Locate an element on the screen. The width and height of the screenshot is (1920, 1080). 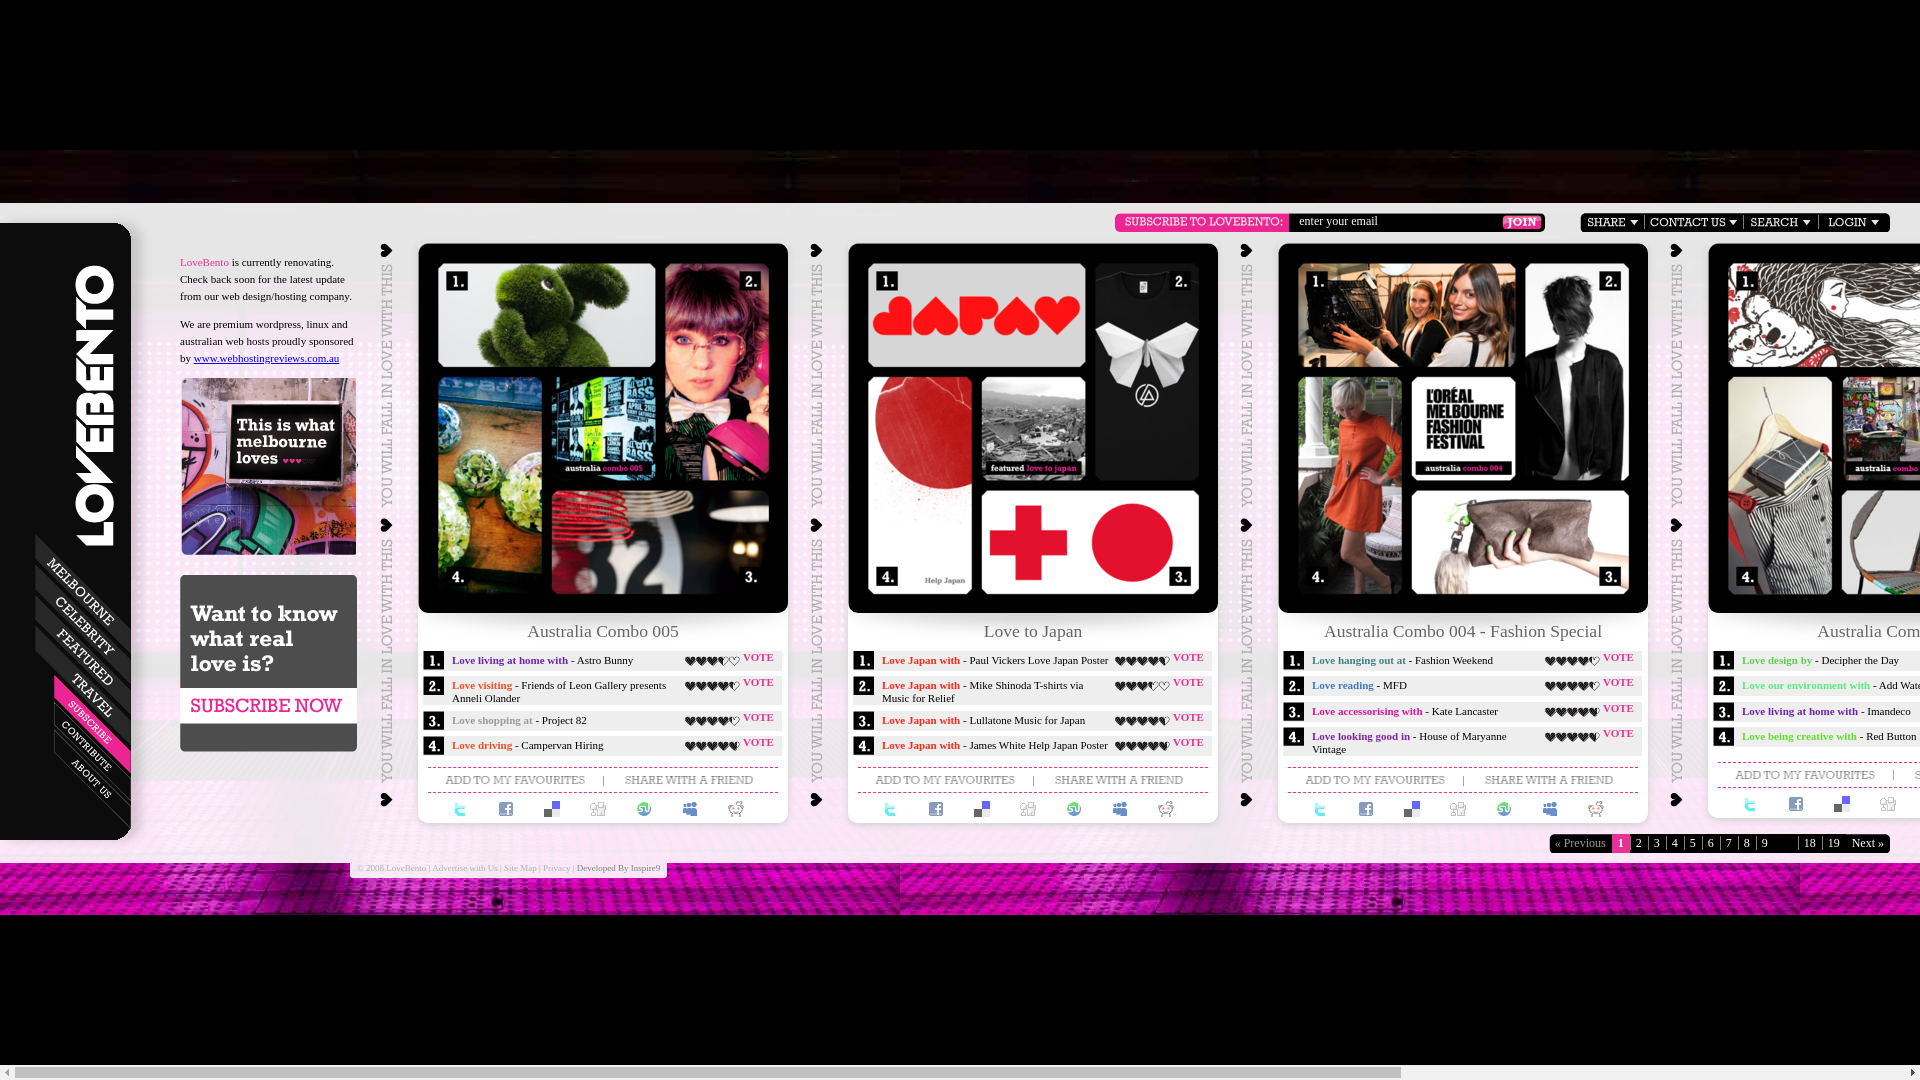
8 is located at coordinates (1747, 844).